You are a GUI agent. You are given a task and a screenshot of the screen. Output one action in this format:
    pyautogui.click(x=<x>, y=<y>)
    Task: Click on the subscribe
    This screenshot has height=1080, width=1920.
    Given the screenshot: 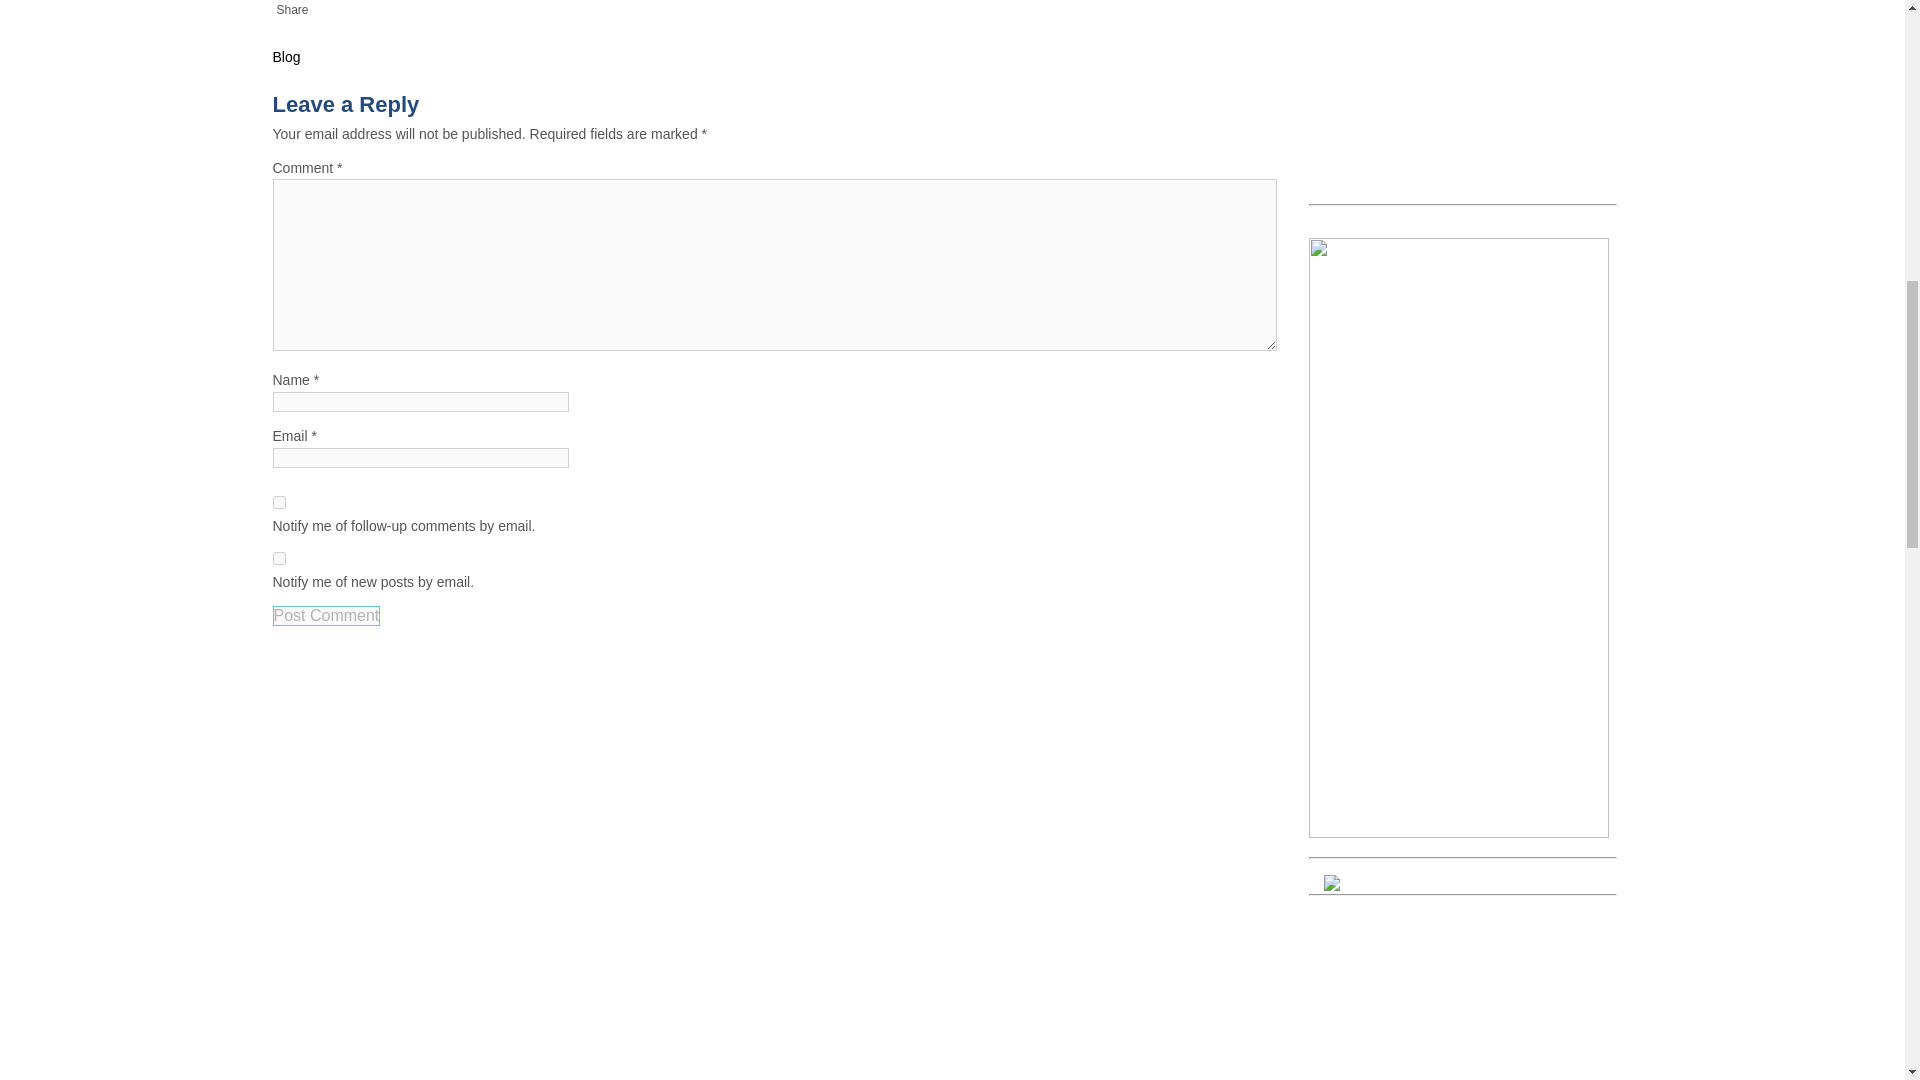 What is the action you would take?
    pyautogui.click(x=278, y=558)
    